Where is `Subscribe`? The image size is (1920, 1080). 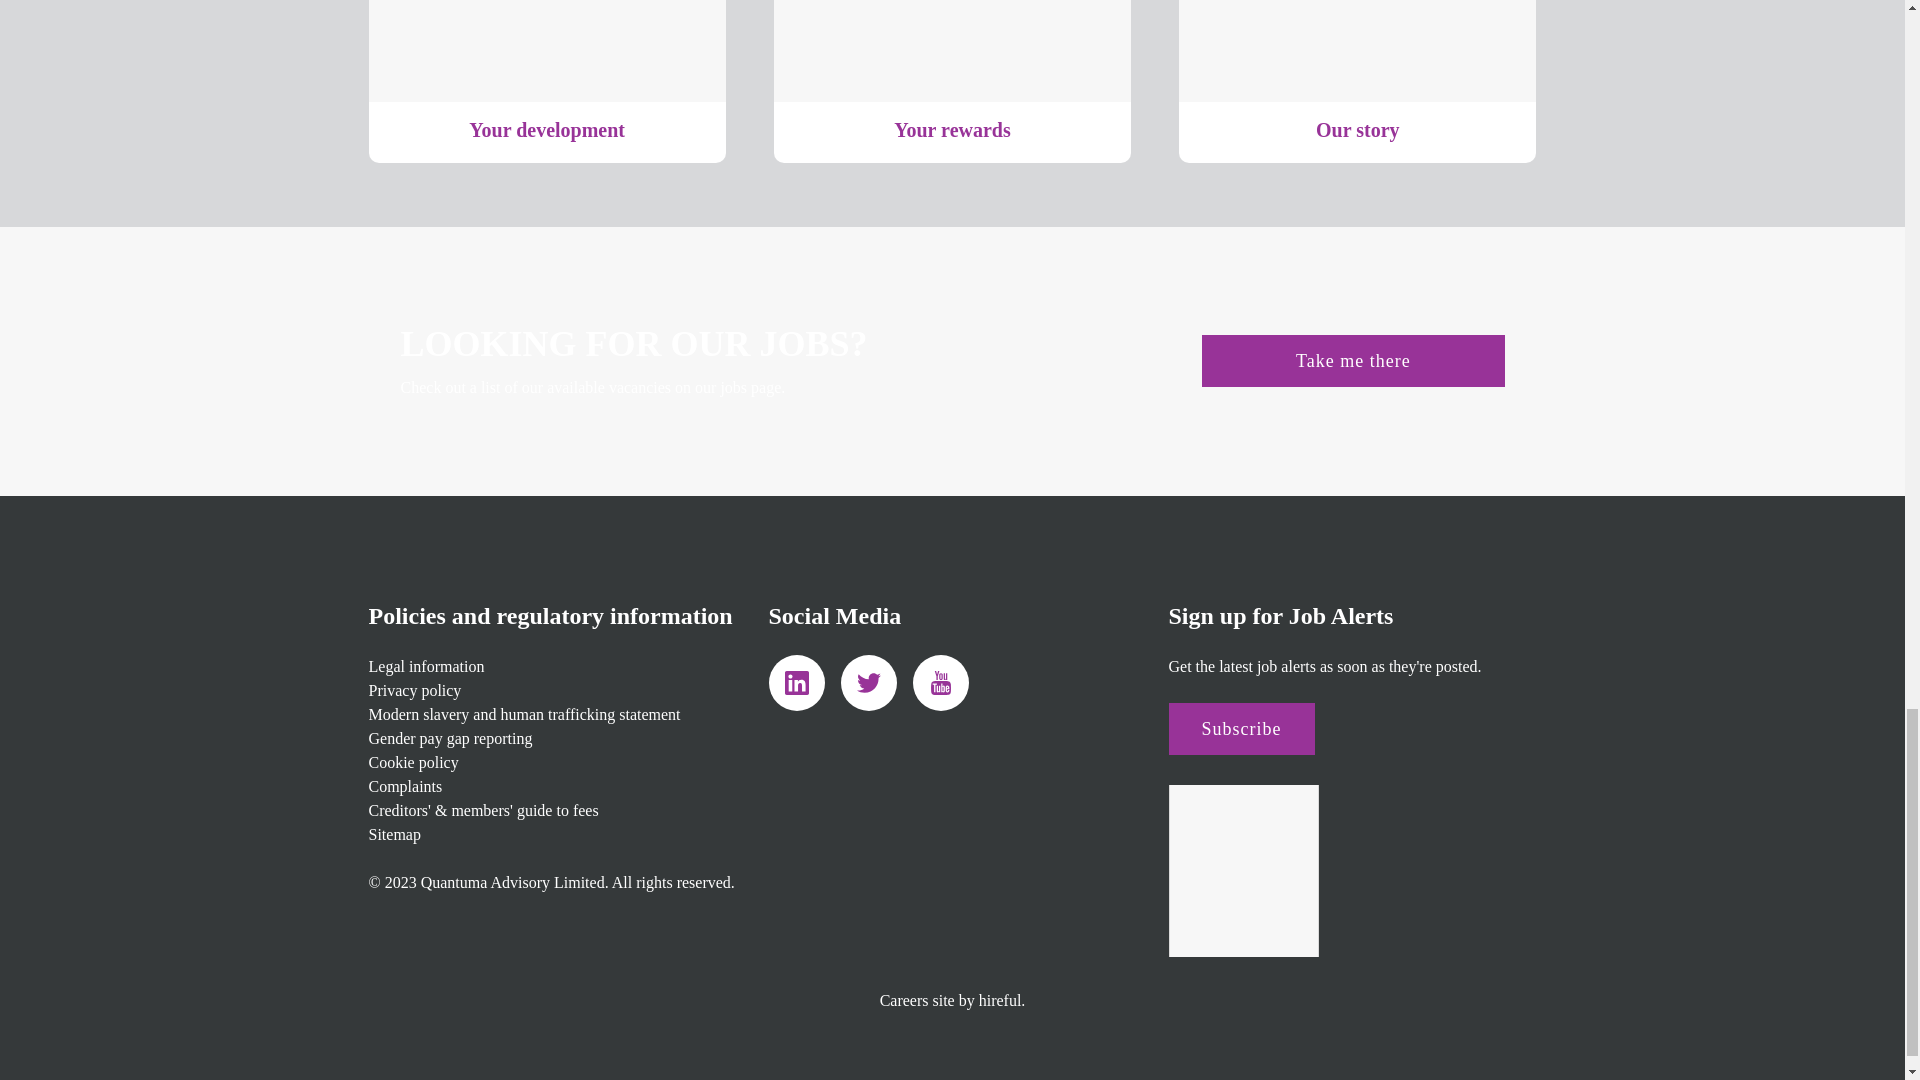 Subscribe is located at coordinates (1240, 728).